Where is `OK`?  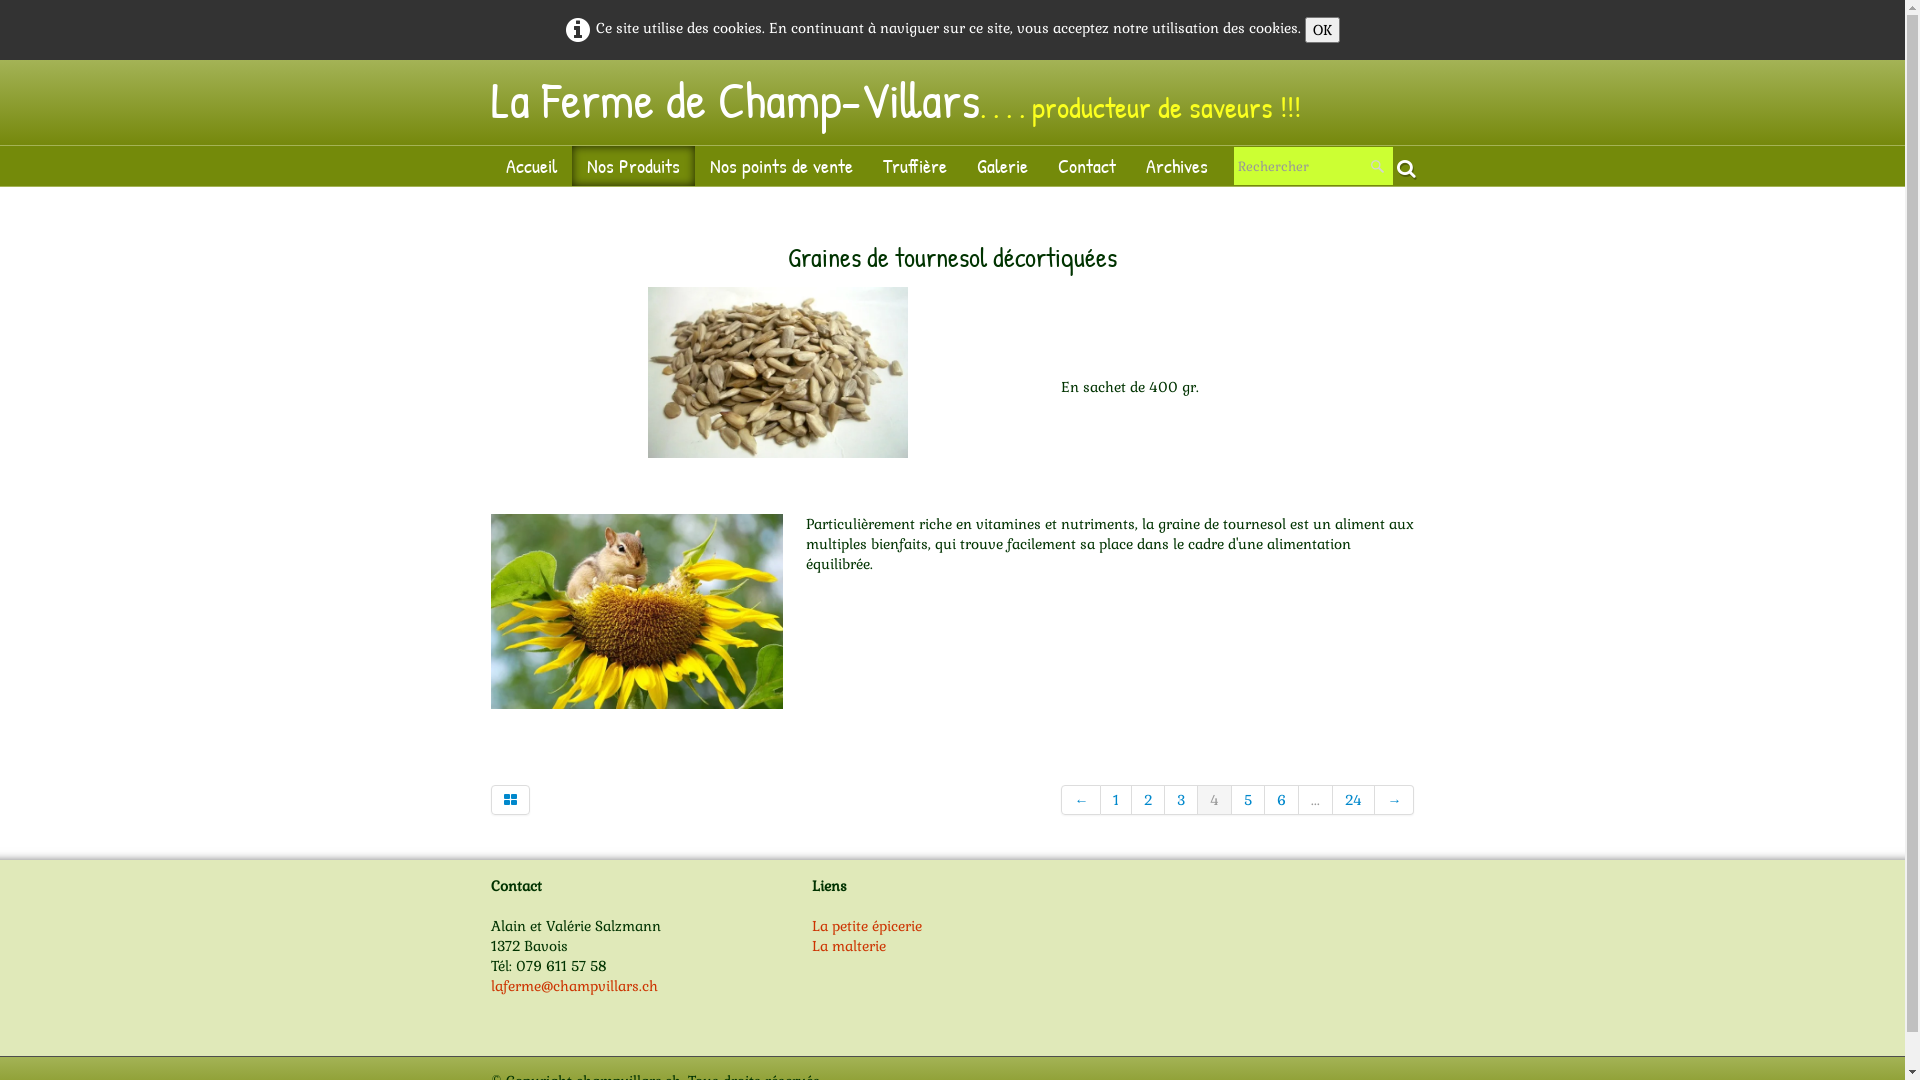
OK is located at coordinates (1322, 30).